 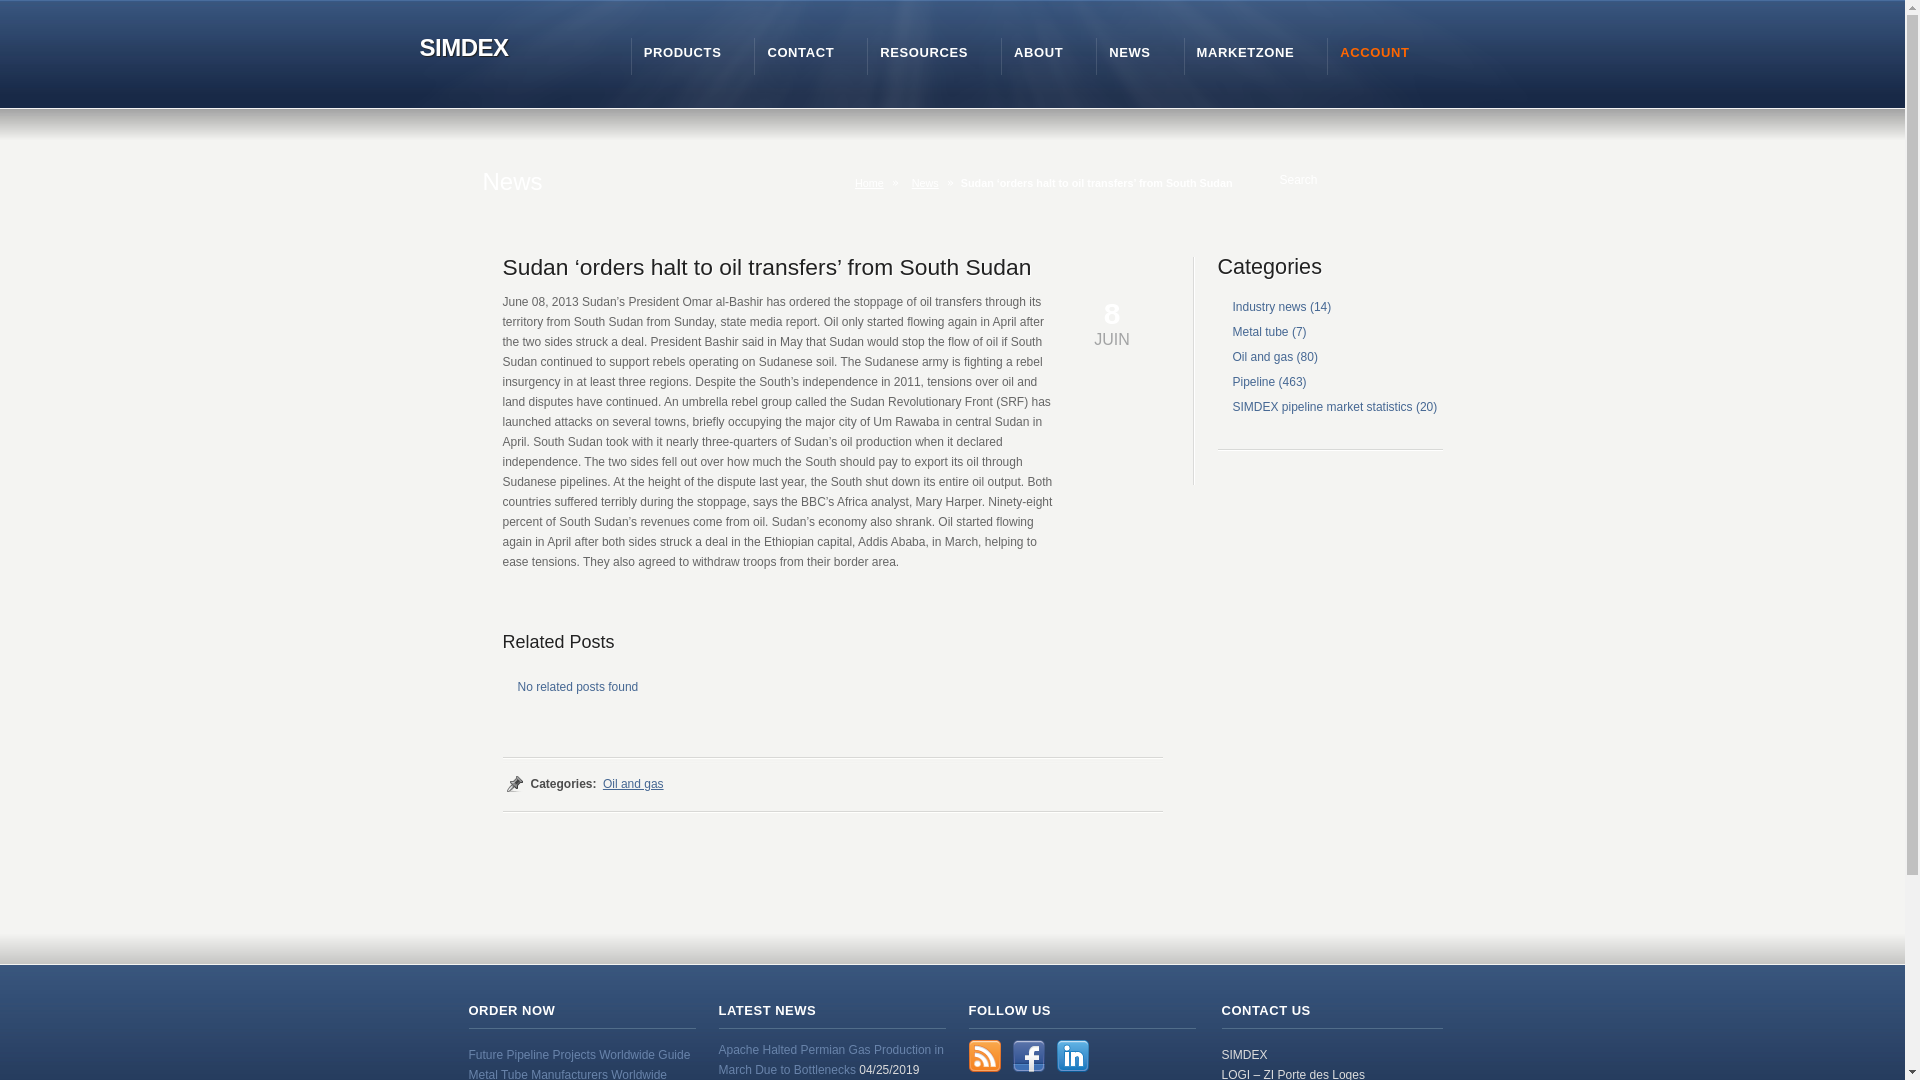 What do you see at coordinates (1260, 332) in the screenshot?
I see `Metal tube` at bounding box center [1260, 332].